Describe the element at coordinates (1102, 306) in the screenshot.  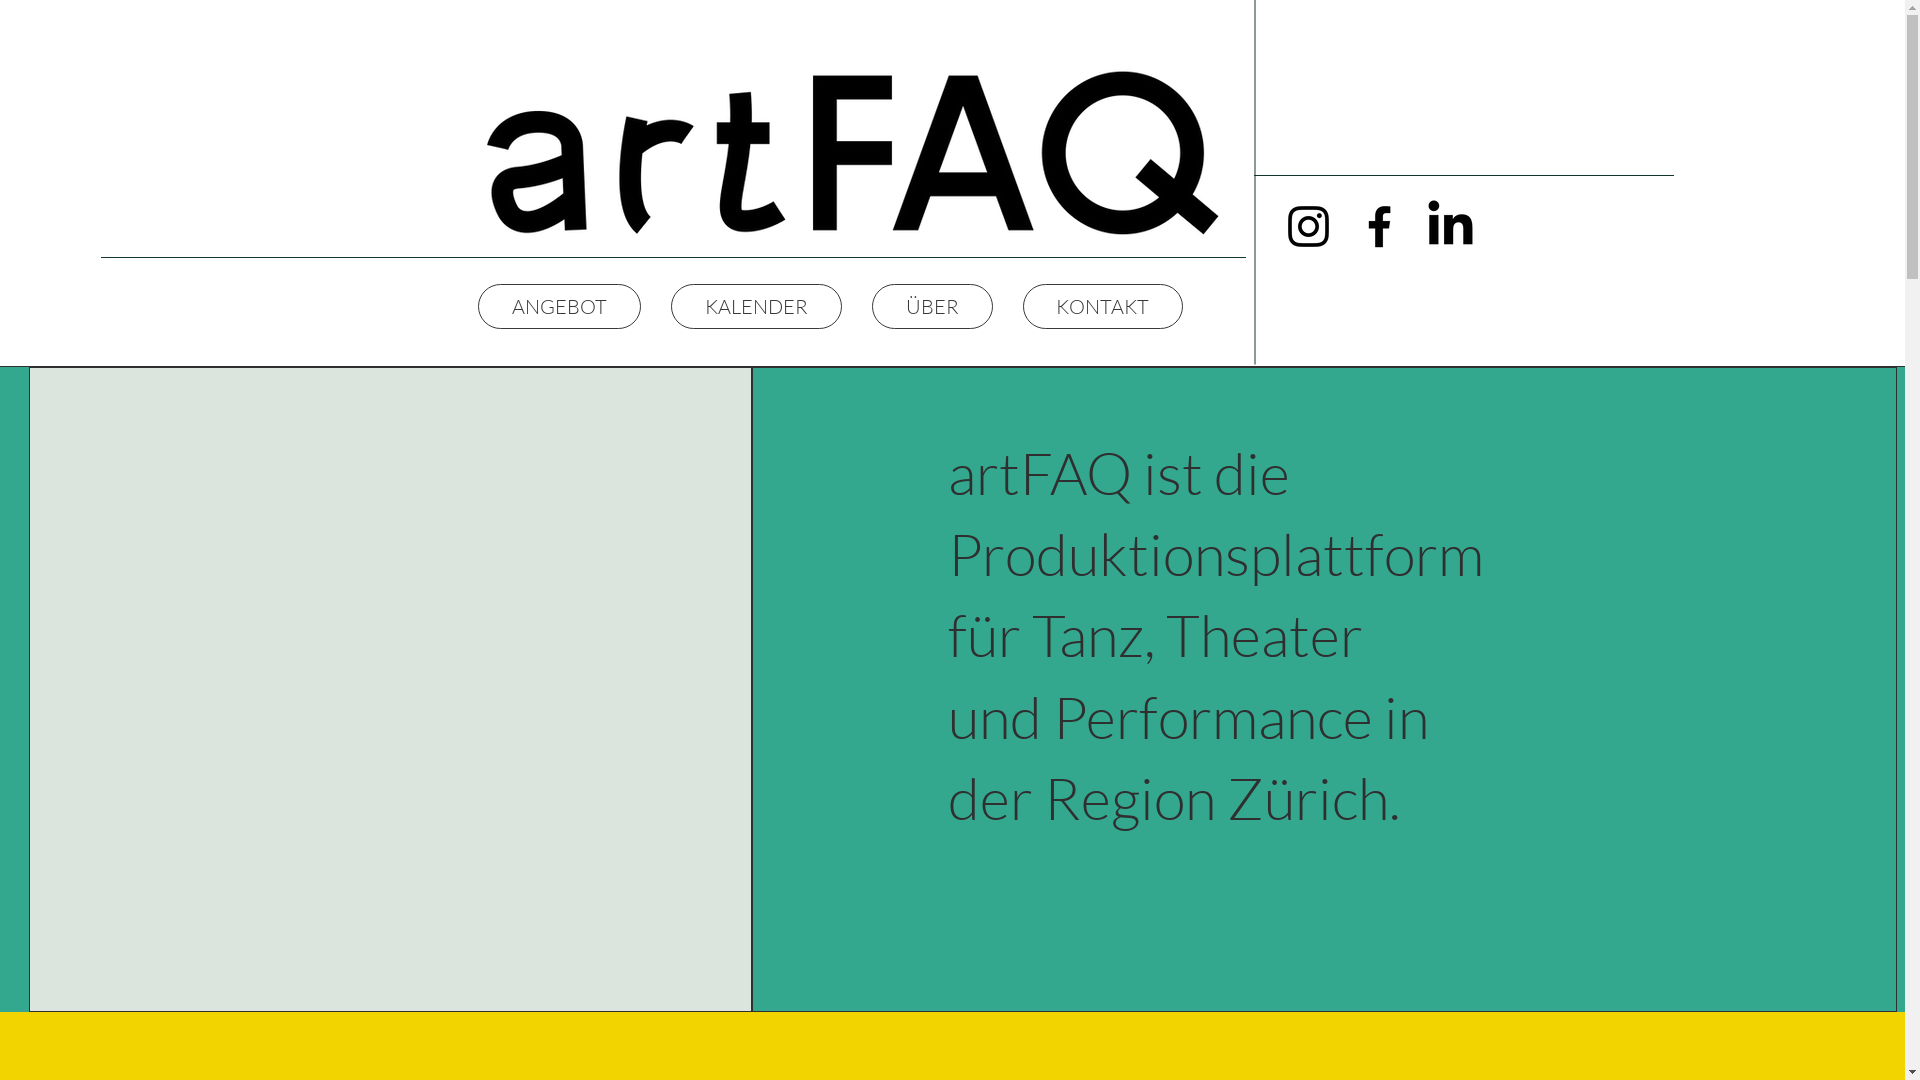
I see `KONTAKT` at that location.